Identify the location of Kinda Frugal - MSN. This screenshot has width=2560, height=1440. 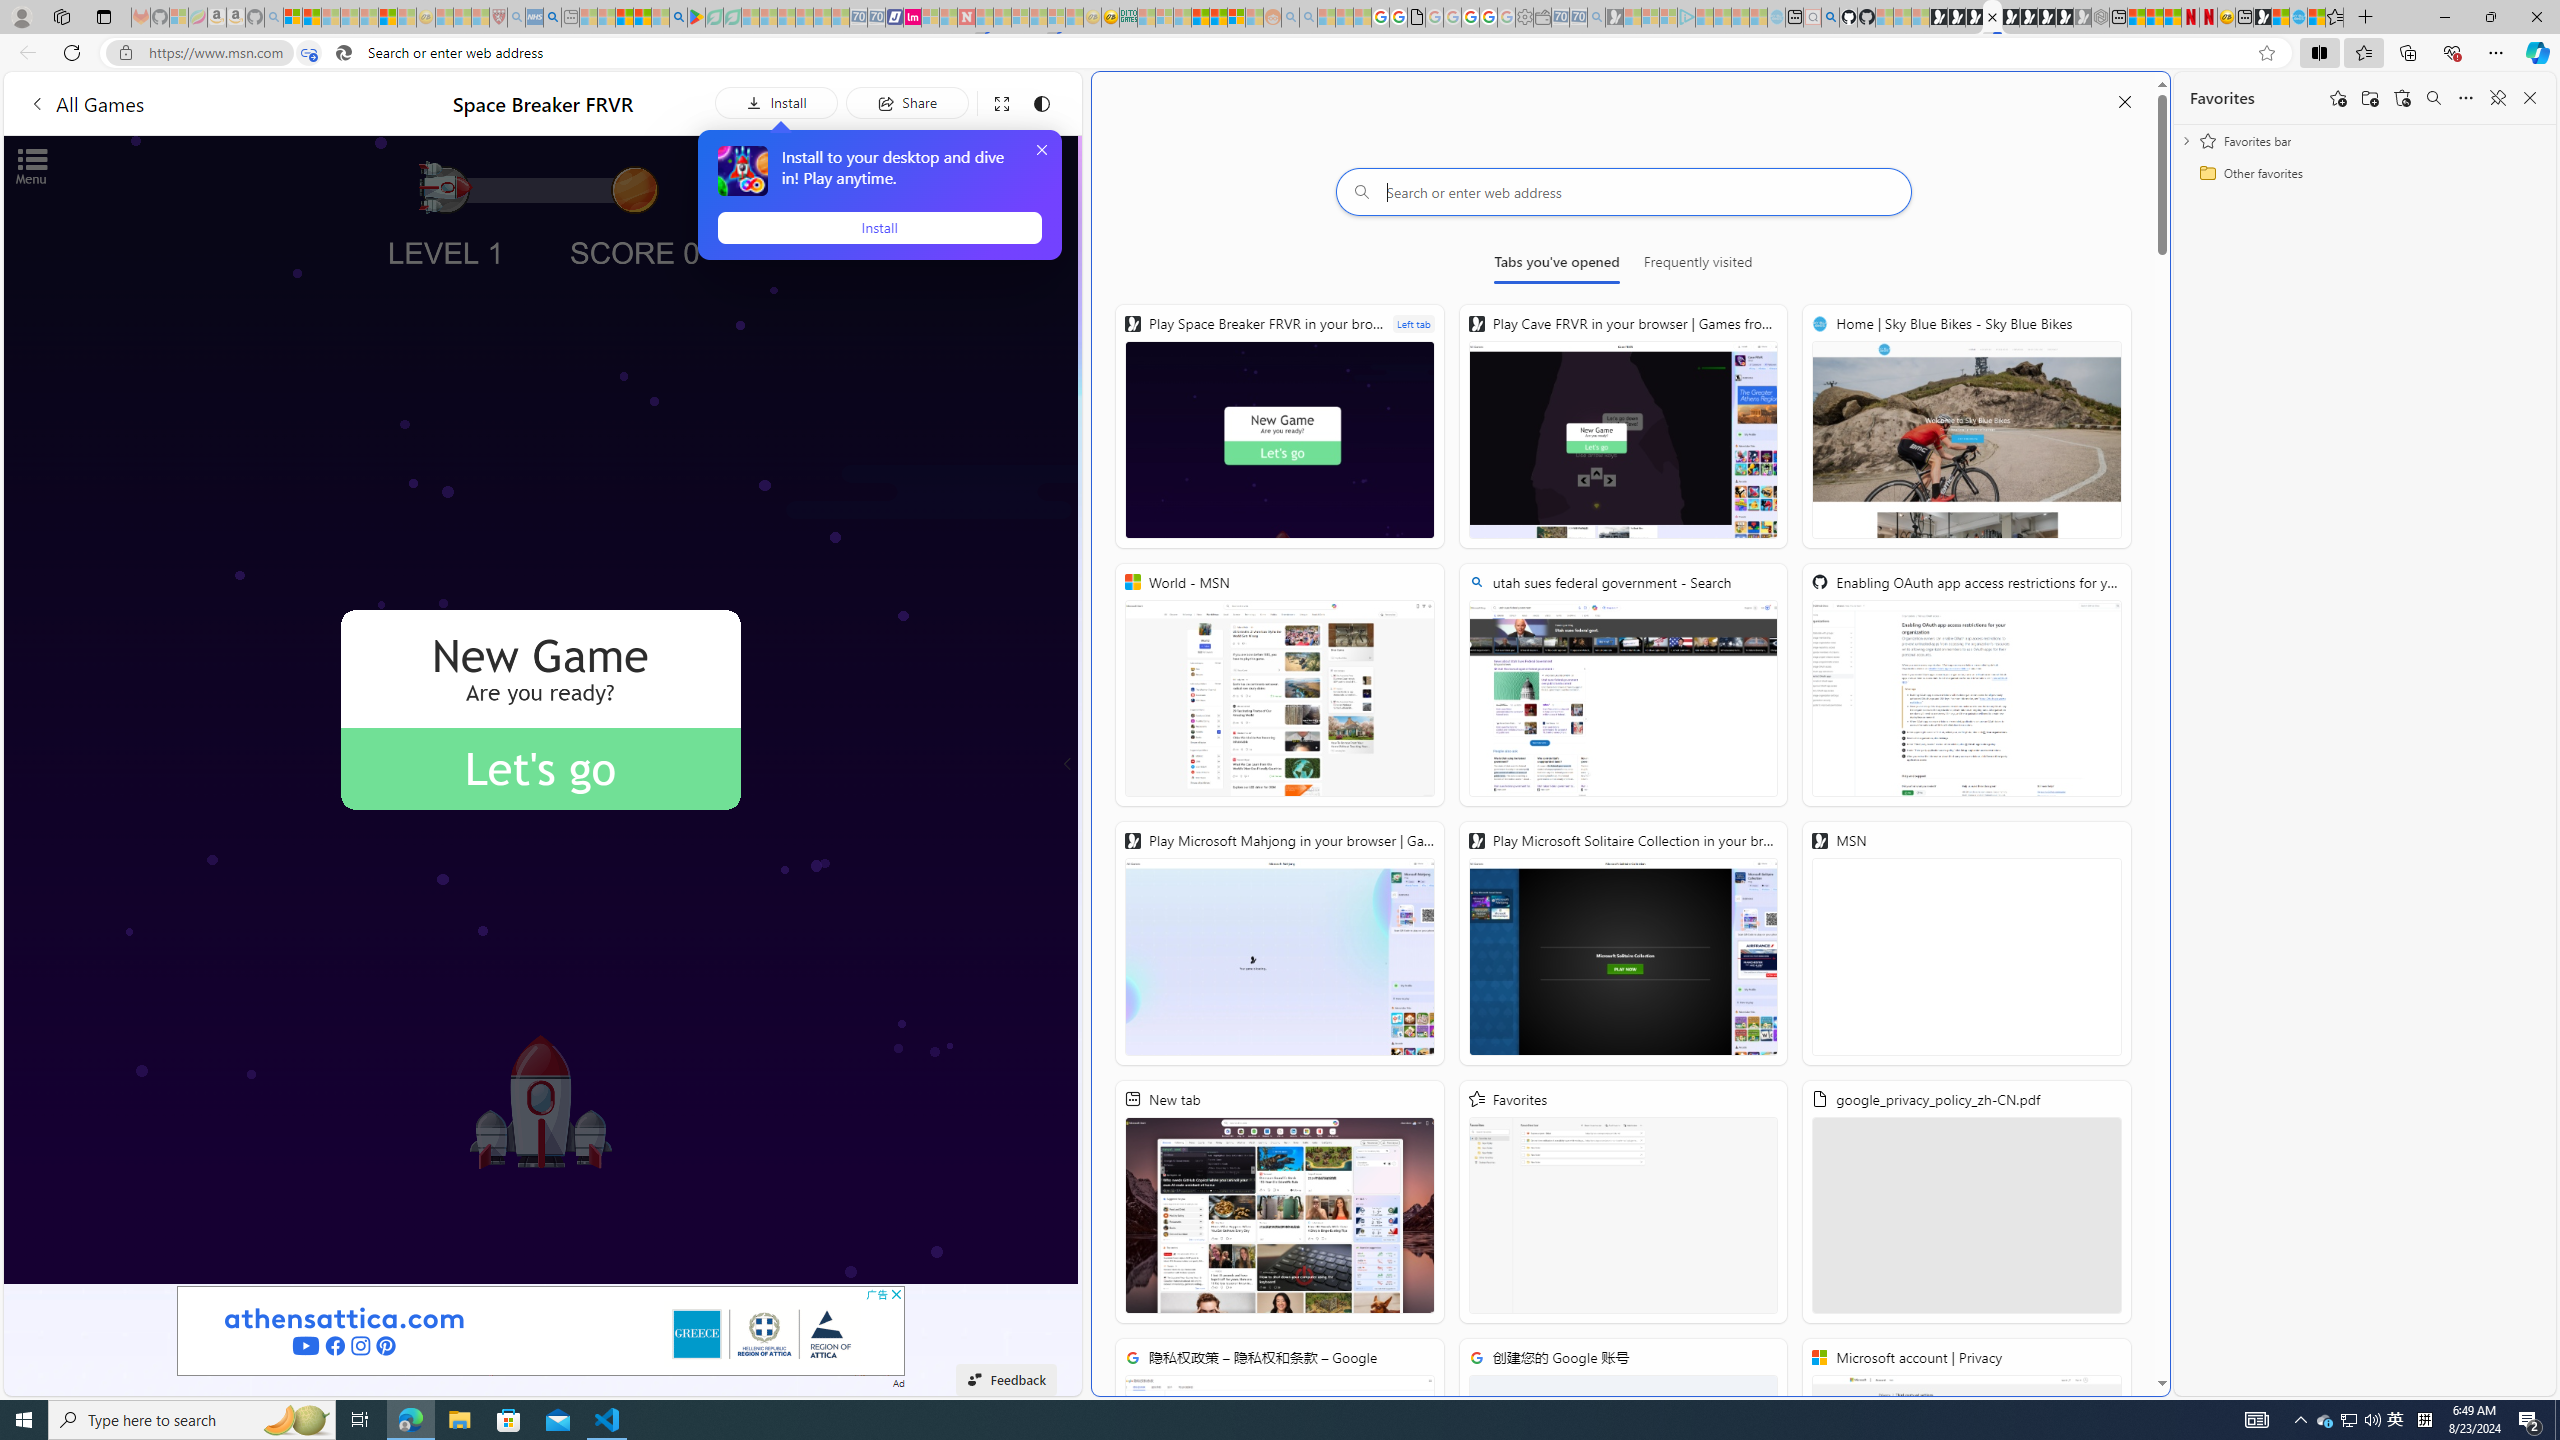
(1218, 17).